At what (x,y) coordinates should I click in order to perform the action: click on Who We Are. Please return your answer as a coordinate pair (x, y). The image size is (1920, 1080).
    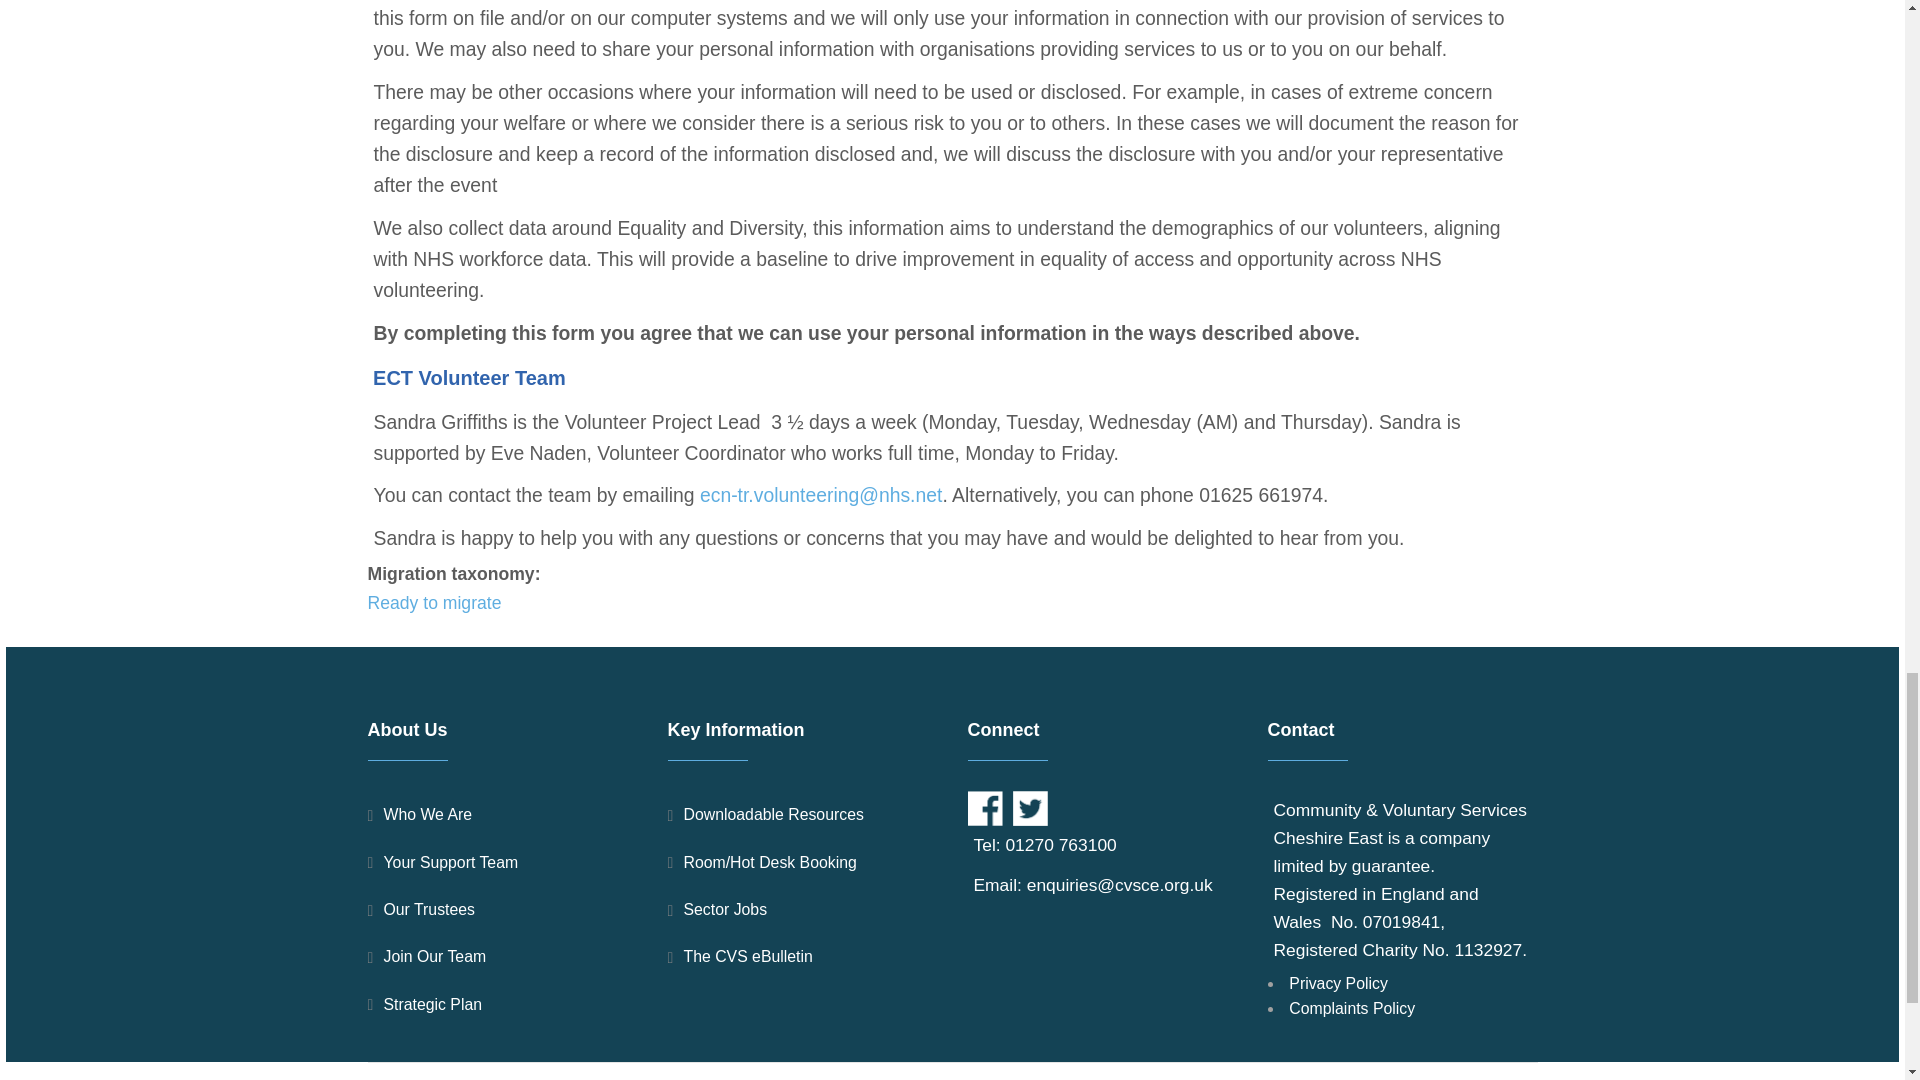
    Looking at the image, I should click on (502, 814).